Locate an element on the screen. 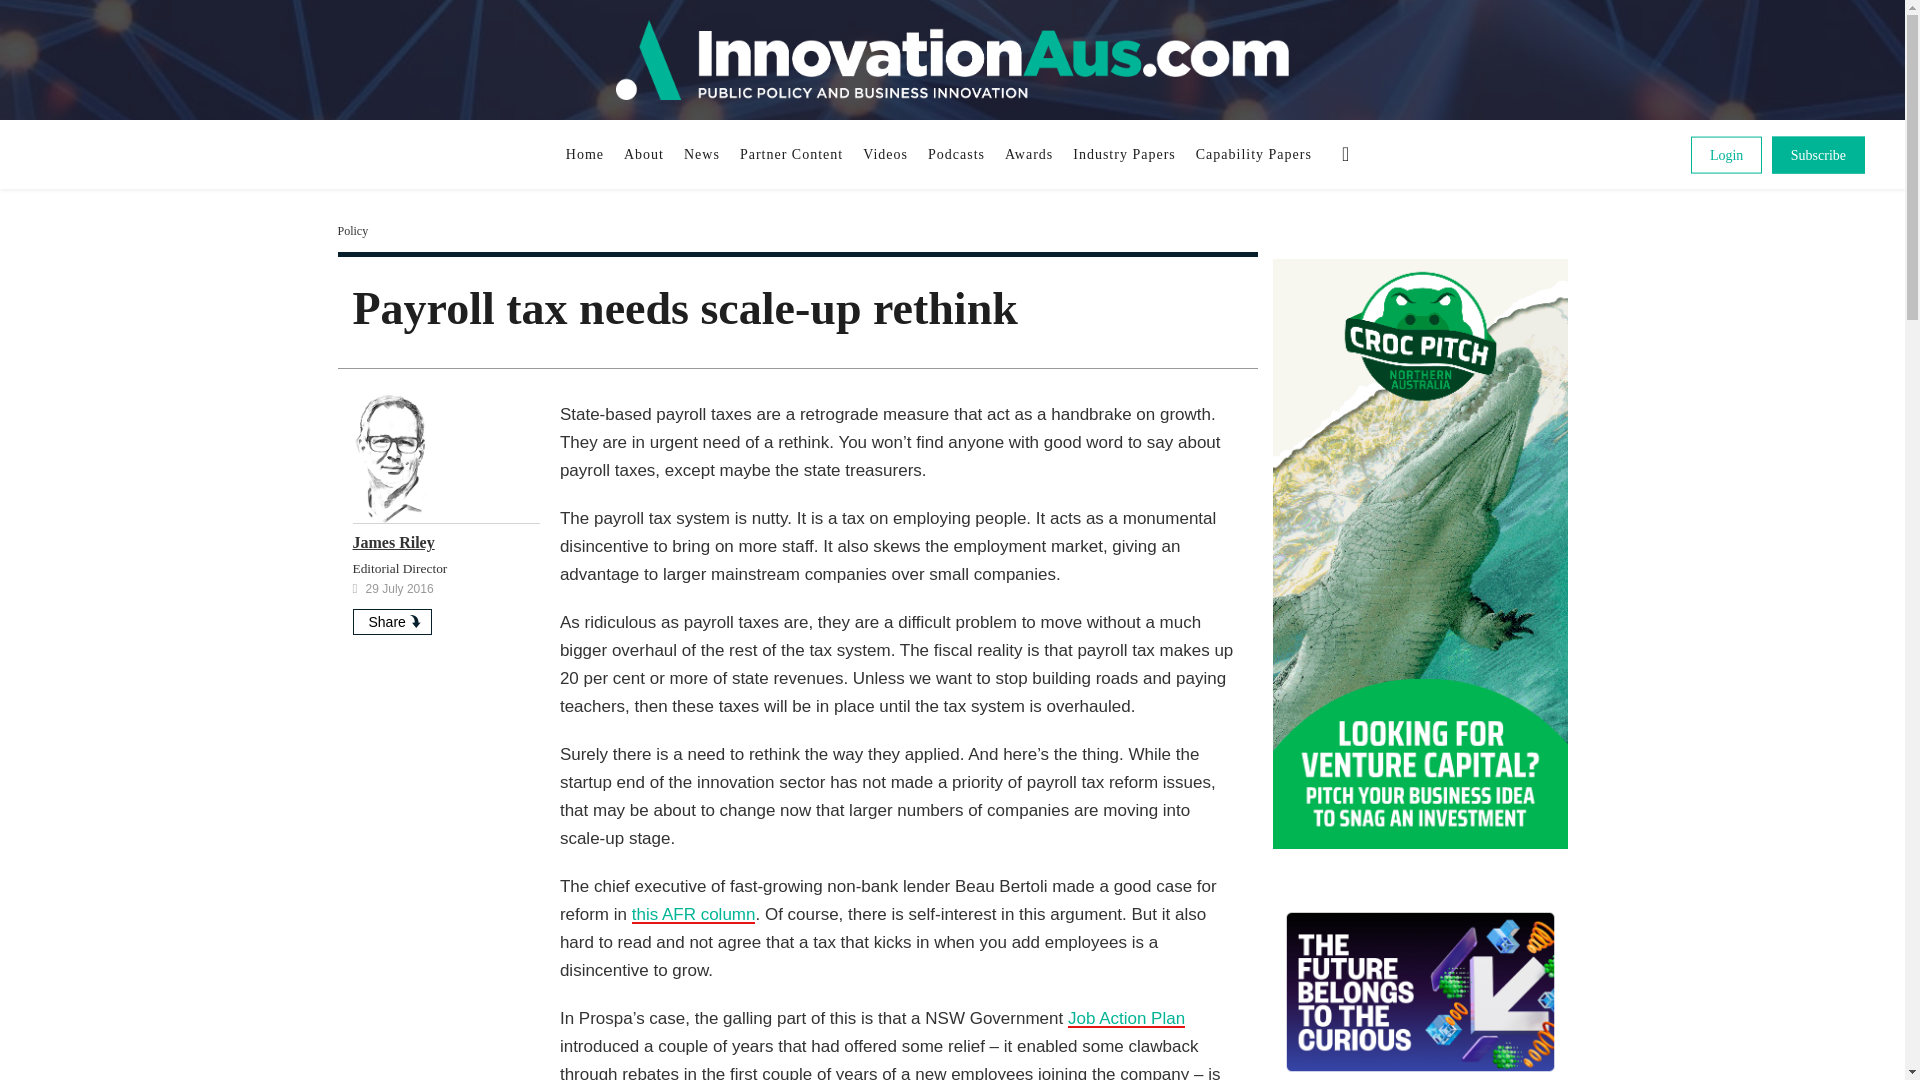 This screenshot has width=1920, height=1080. Partner Content is located at coordinates (790, 154).